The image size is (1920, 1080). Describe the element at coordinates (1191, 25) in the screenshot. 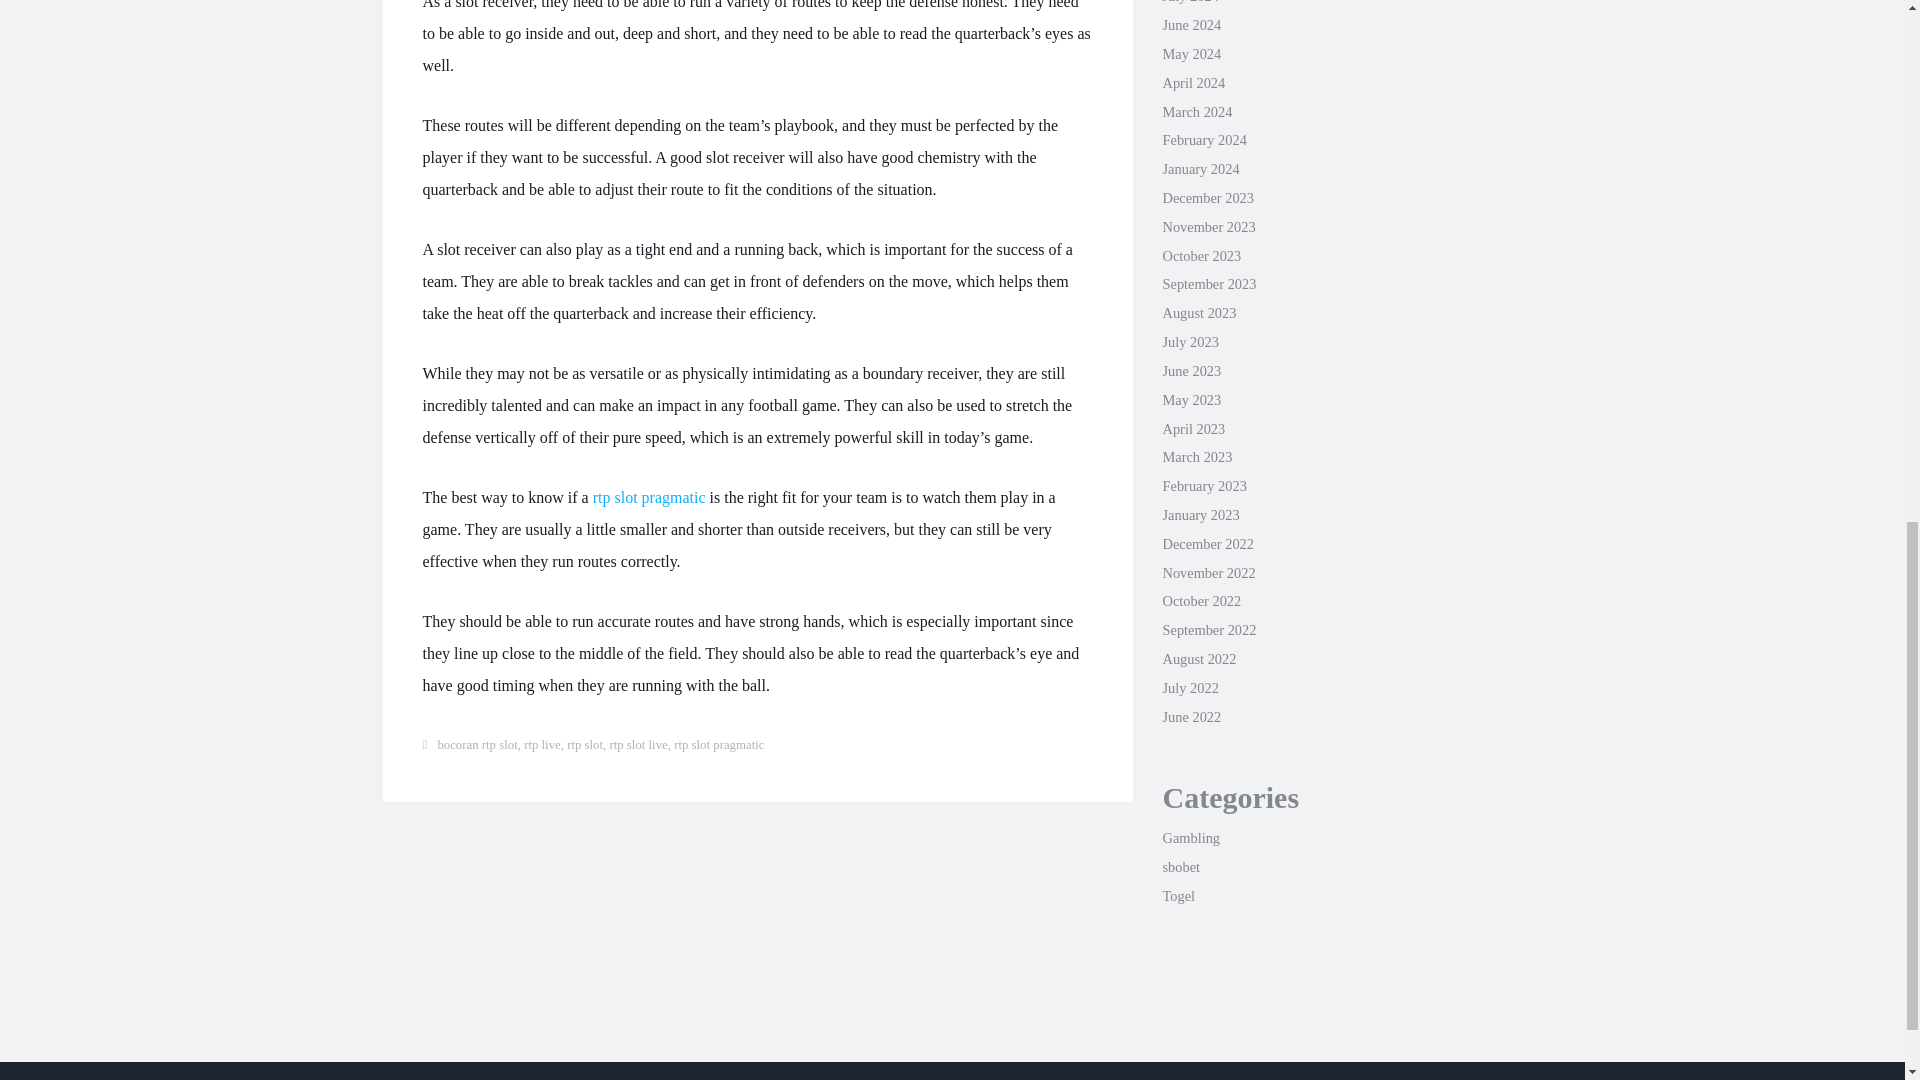

I see `June 2024` at that location.